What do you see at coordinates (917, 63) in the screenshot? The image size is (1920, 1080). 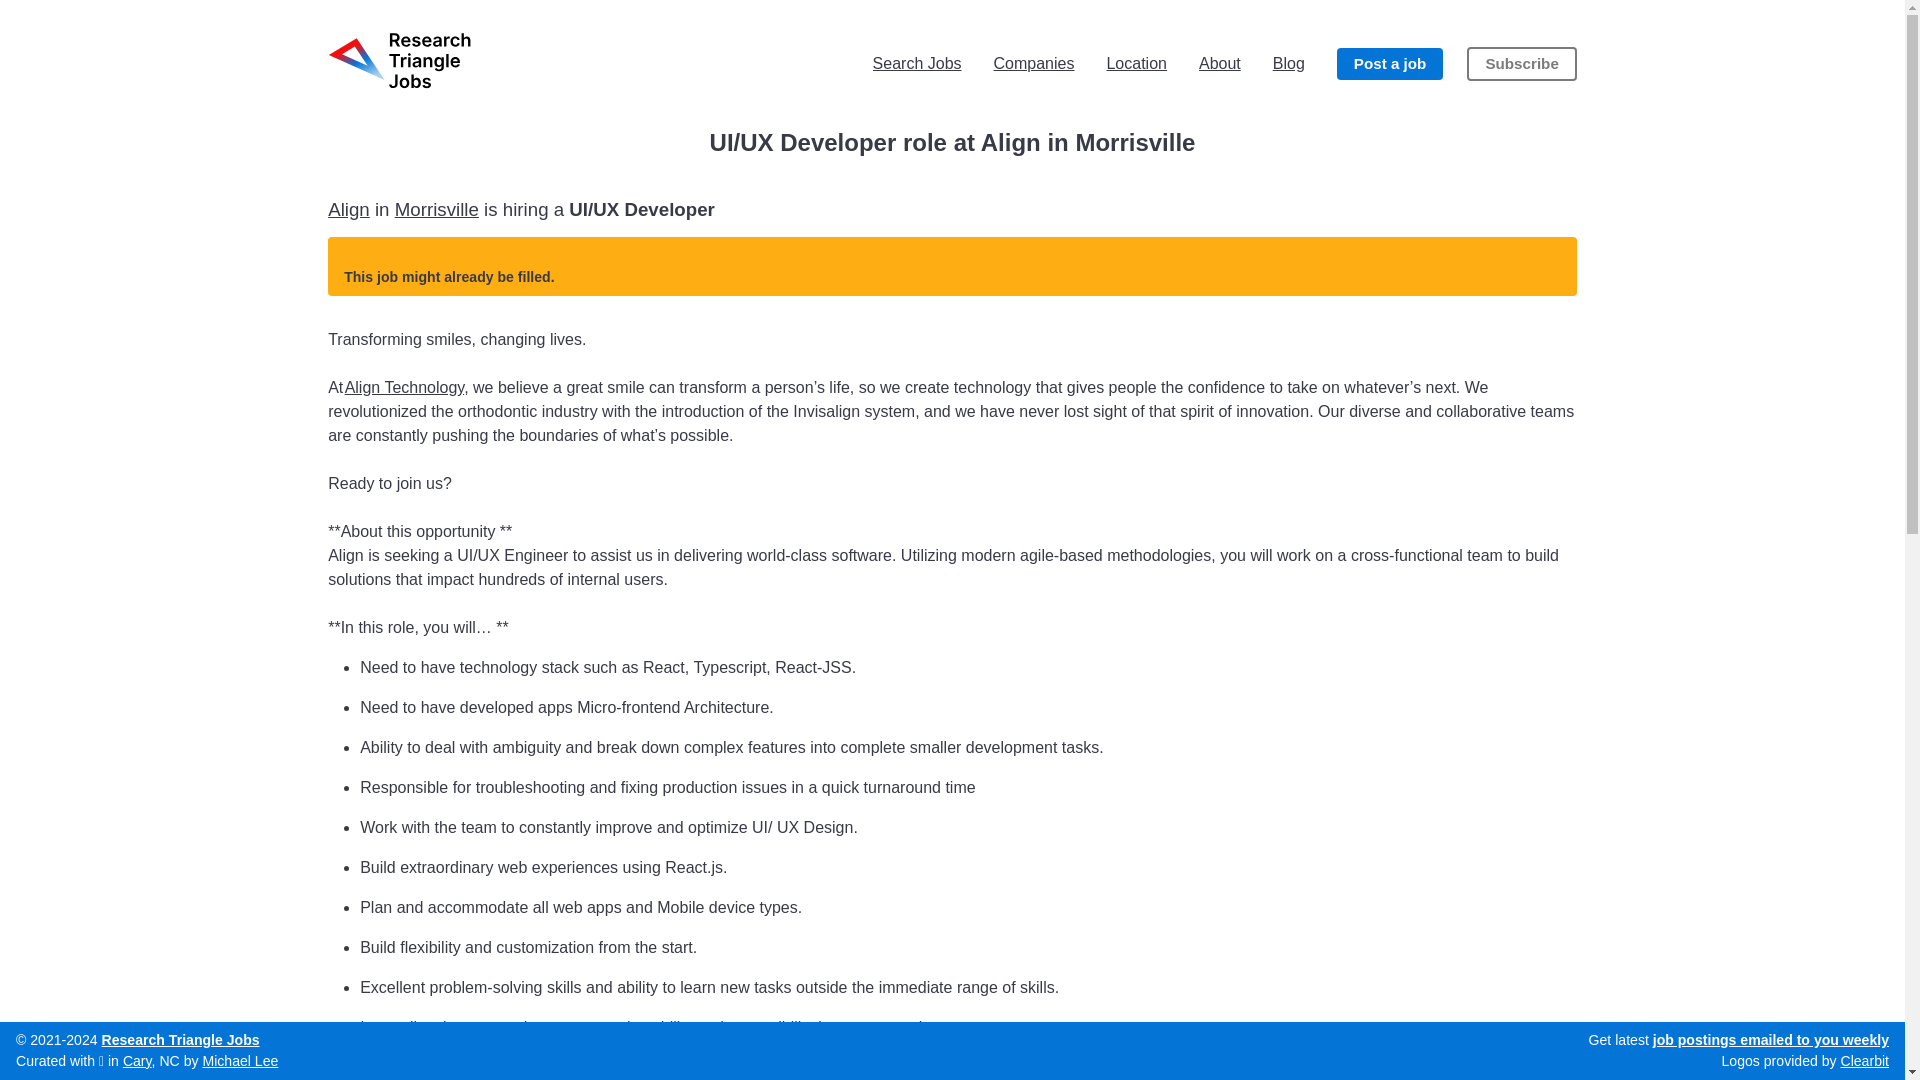 I see `Search Jobs` at bounding box center [917, 63].